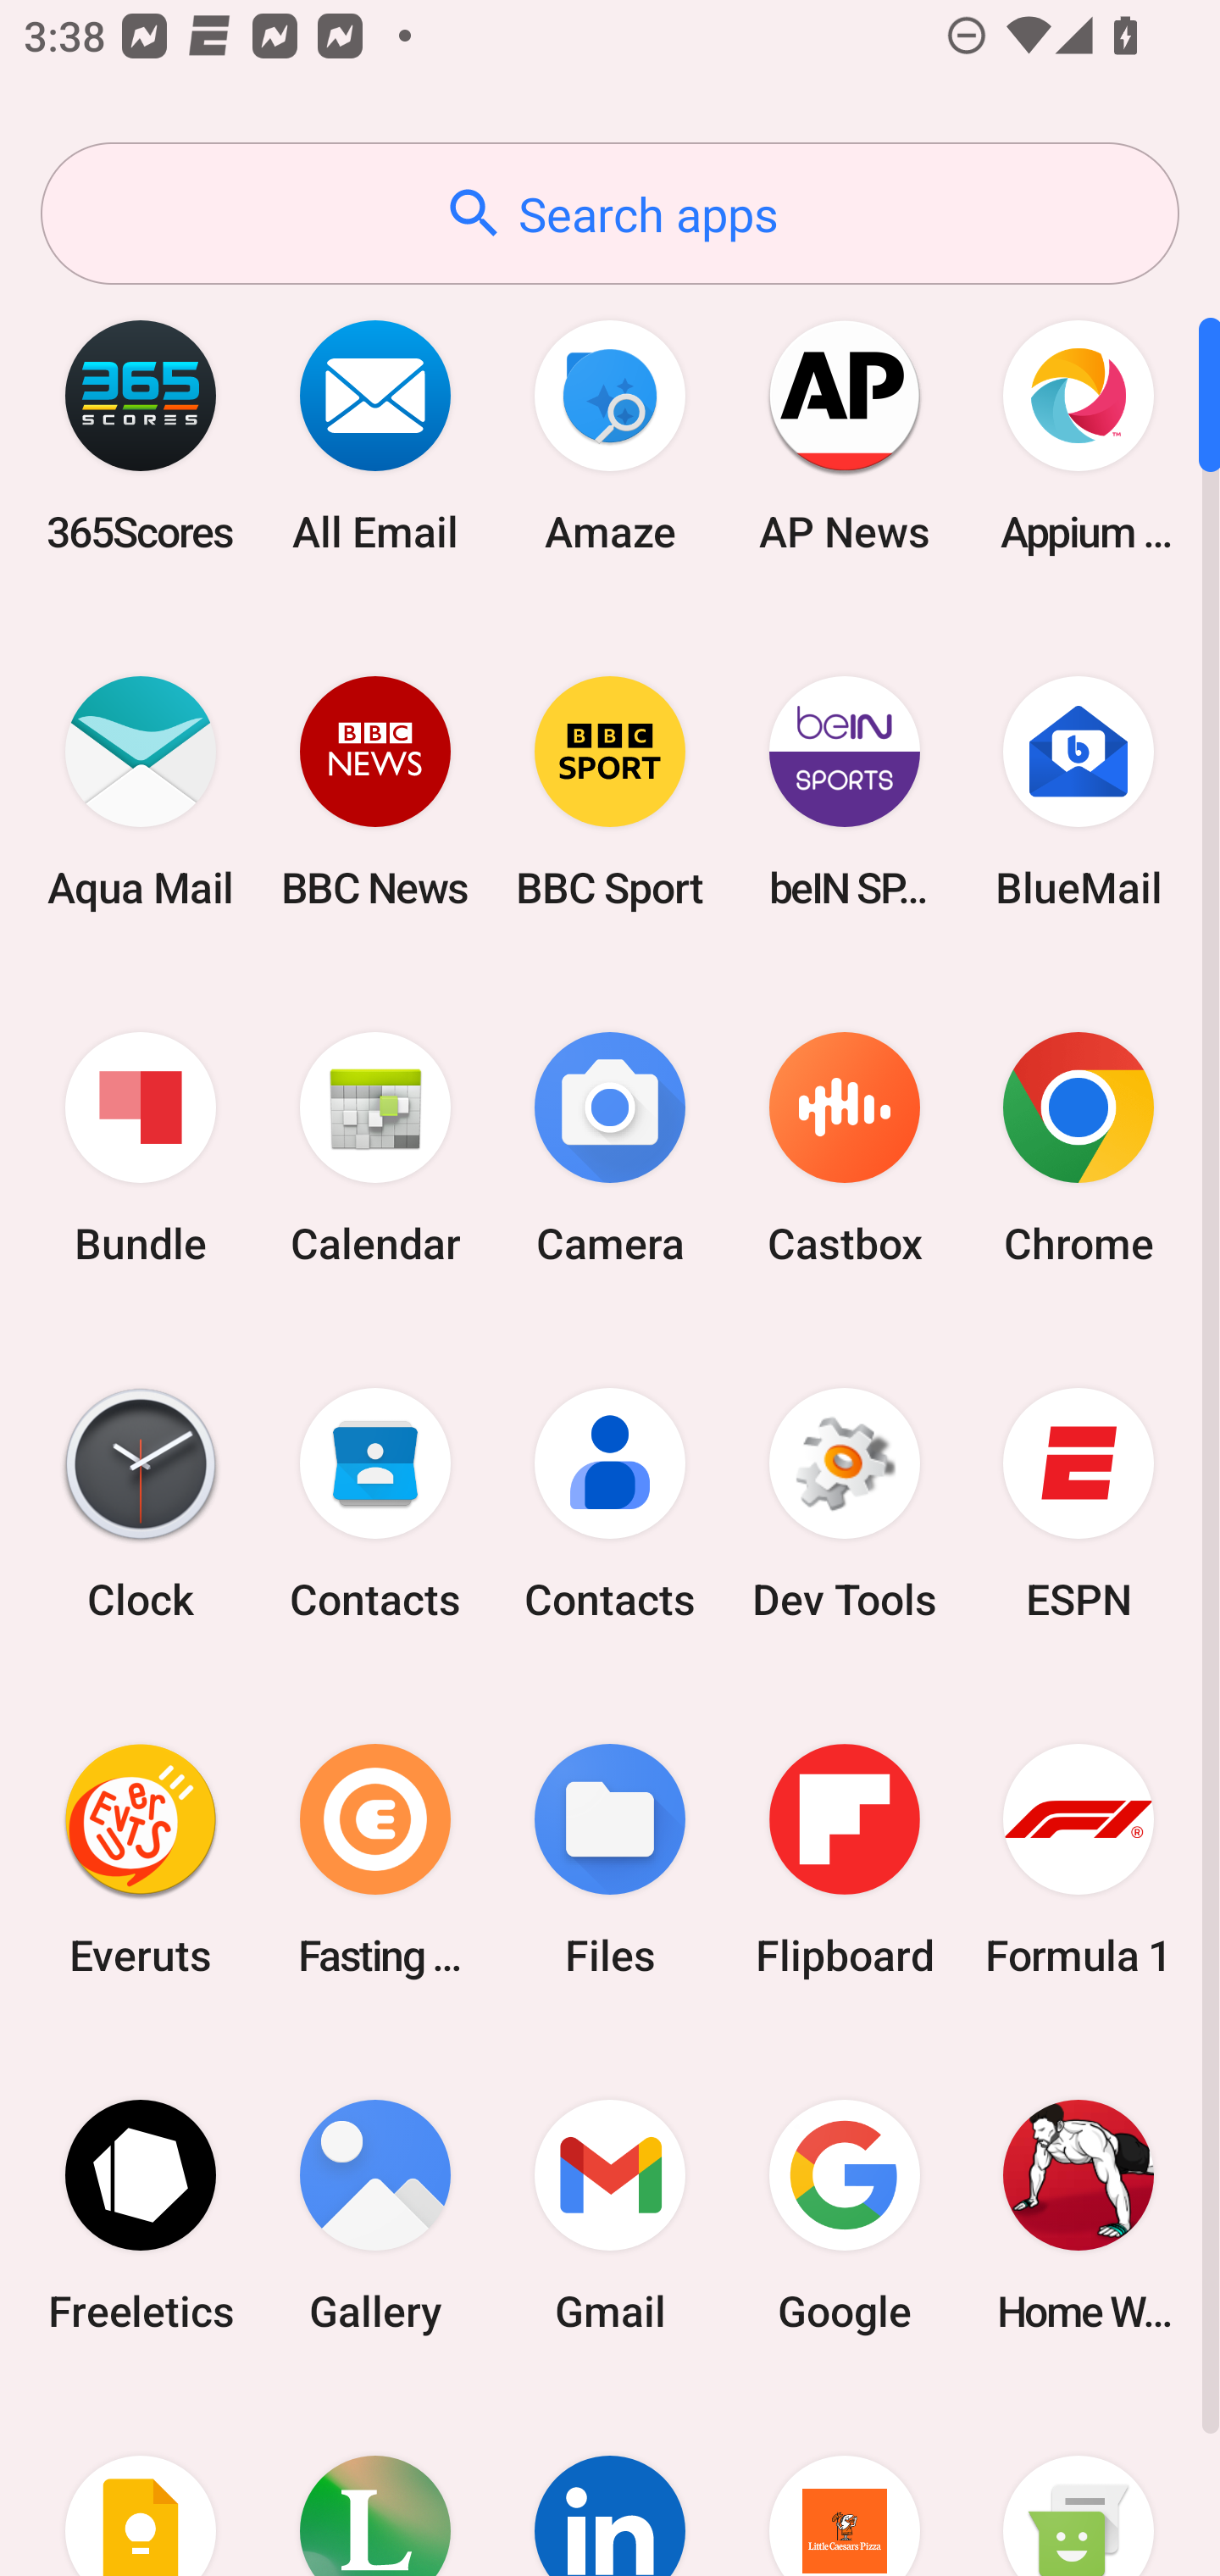 This screenshot has width=1220, height=2576. What do you see at coordinates (610, 1504) in the screenshot?
I see `Contacts` at bounding box center [610, 1504].